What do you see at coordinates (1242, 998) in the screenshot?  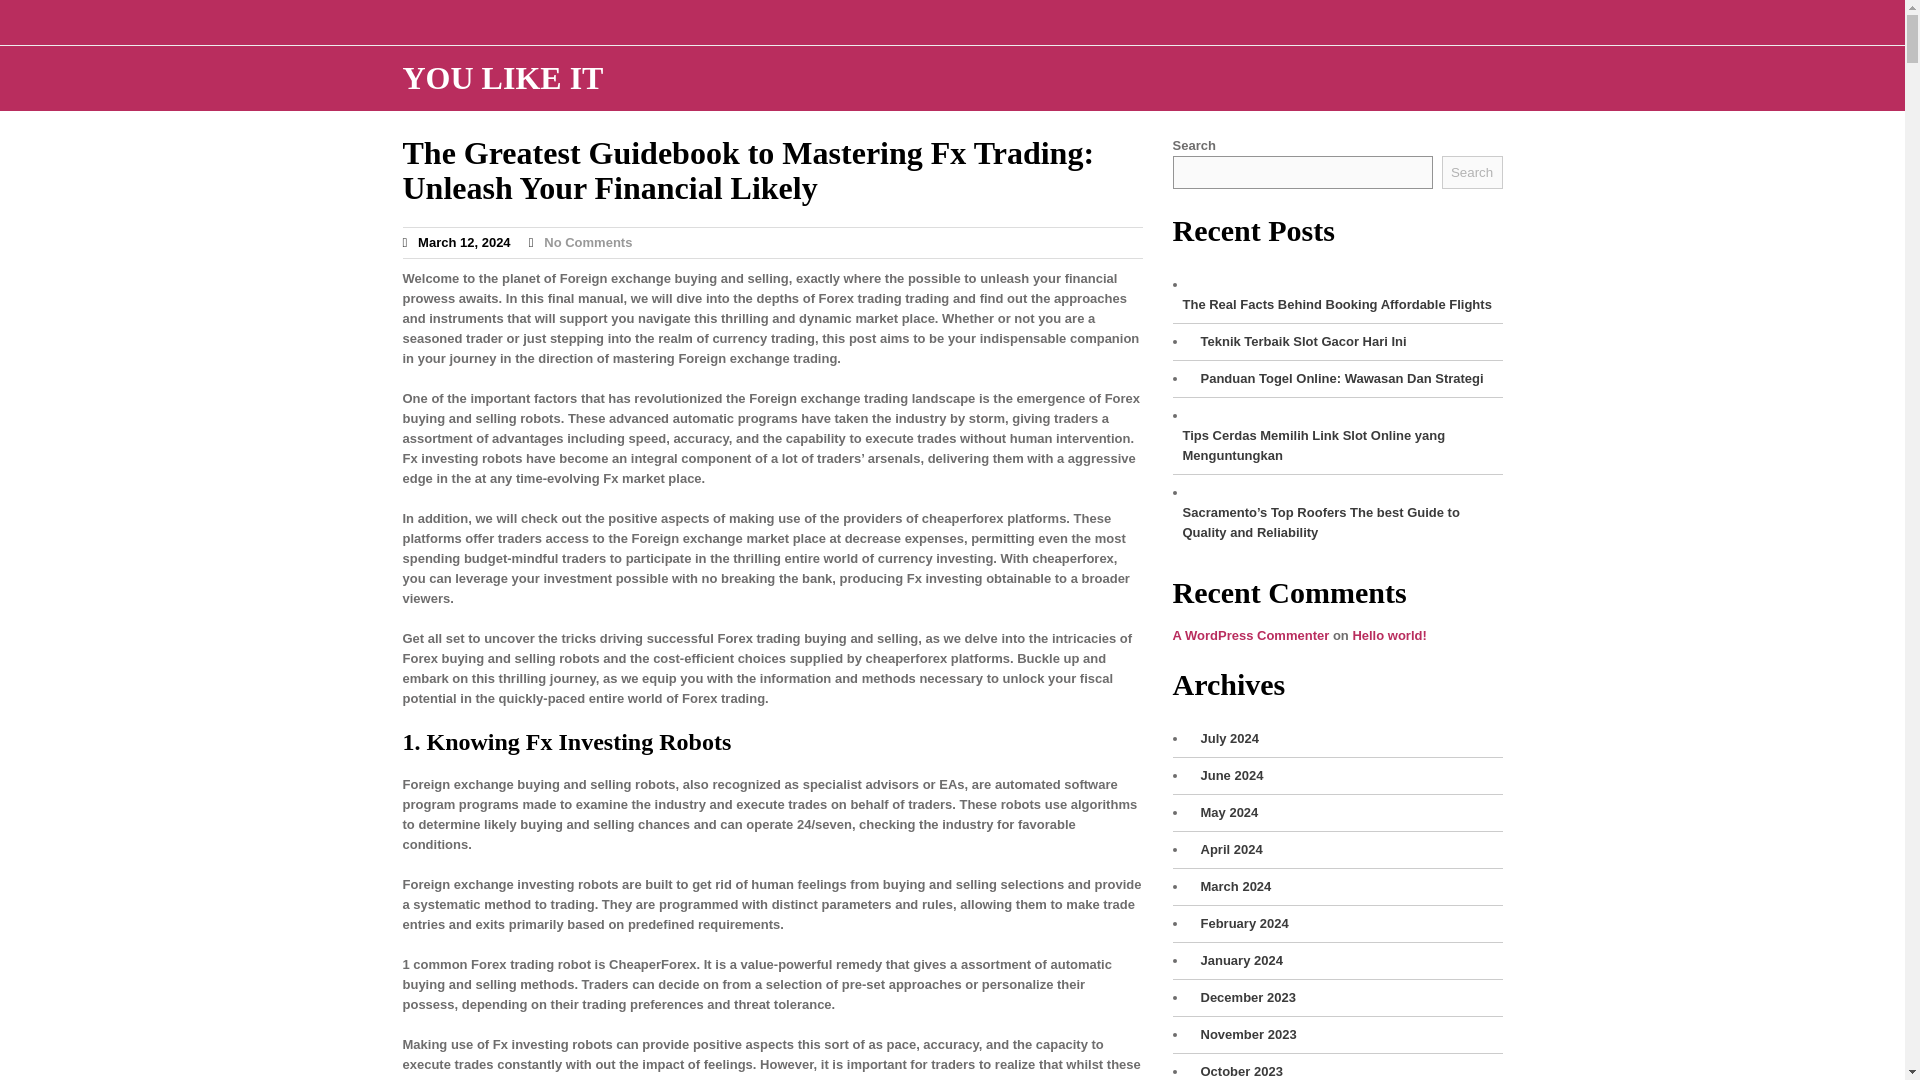 I see `December 2023` at bounding box center [1242, 998].